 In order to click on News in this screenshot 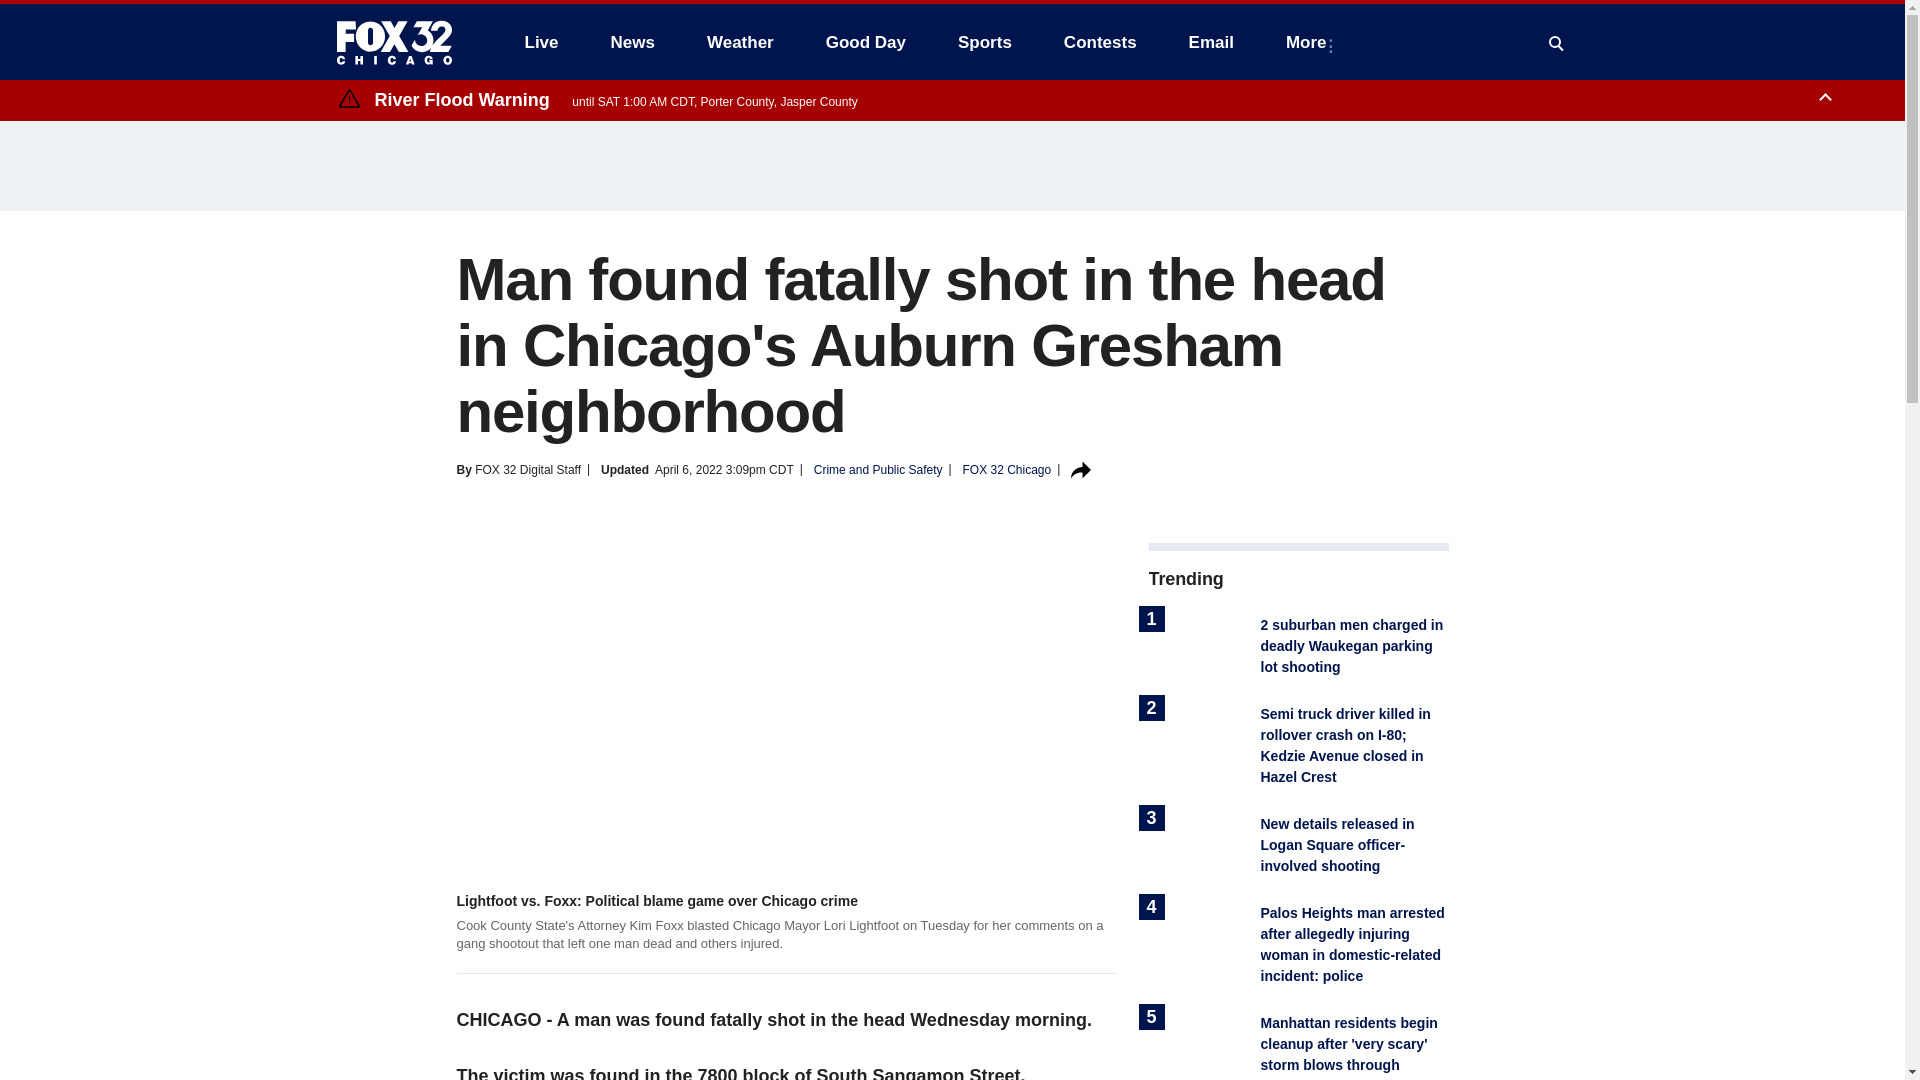, I will do `click(632, 42)`.